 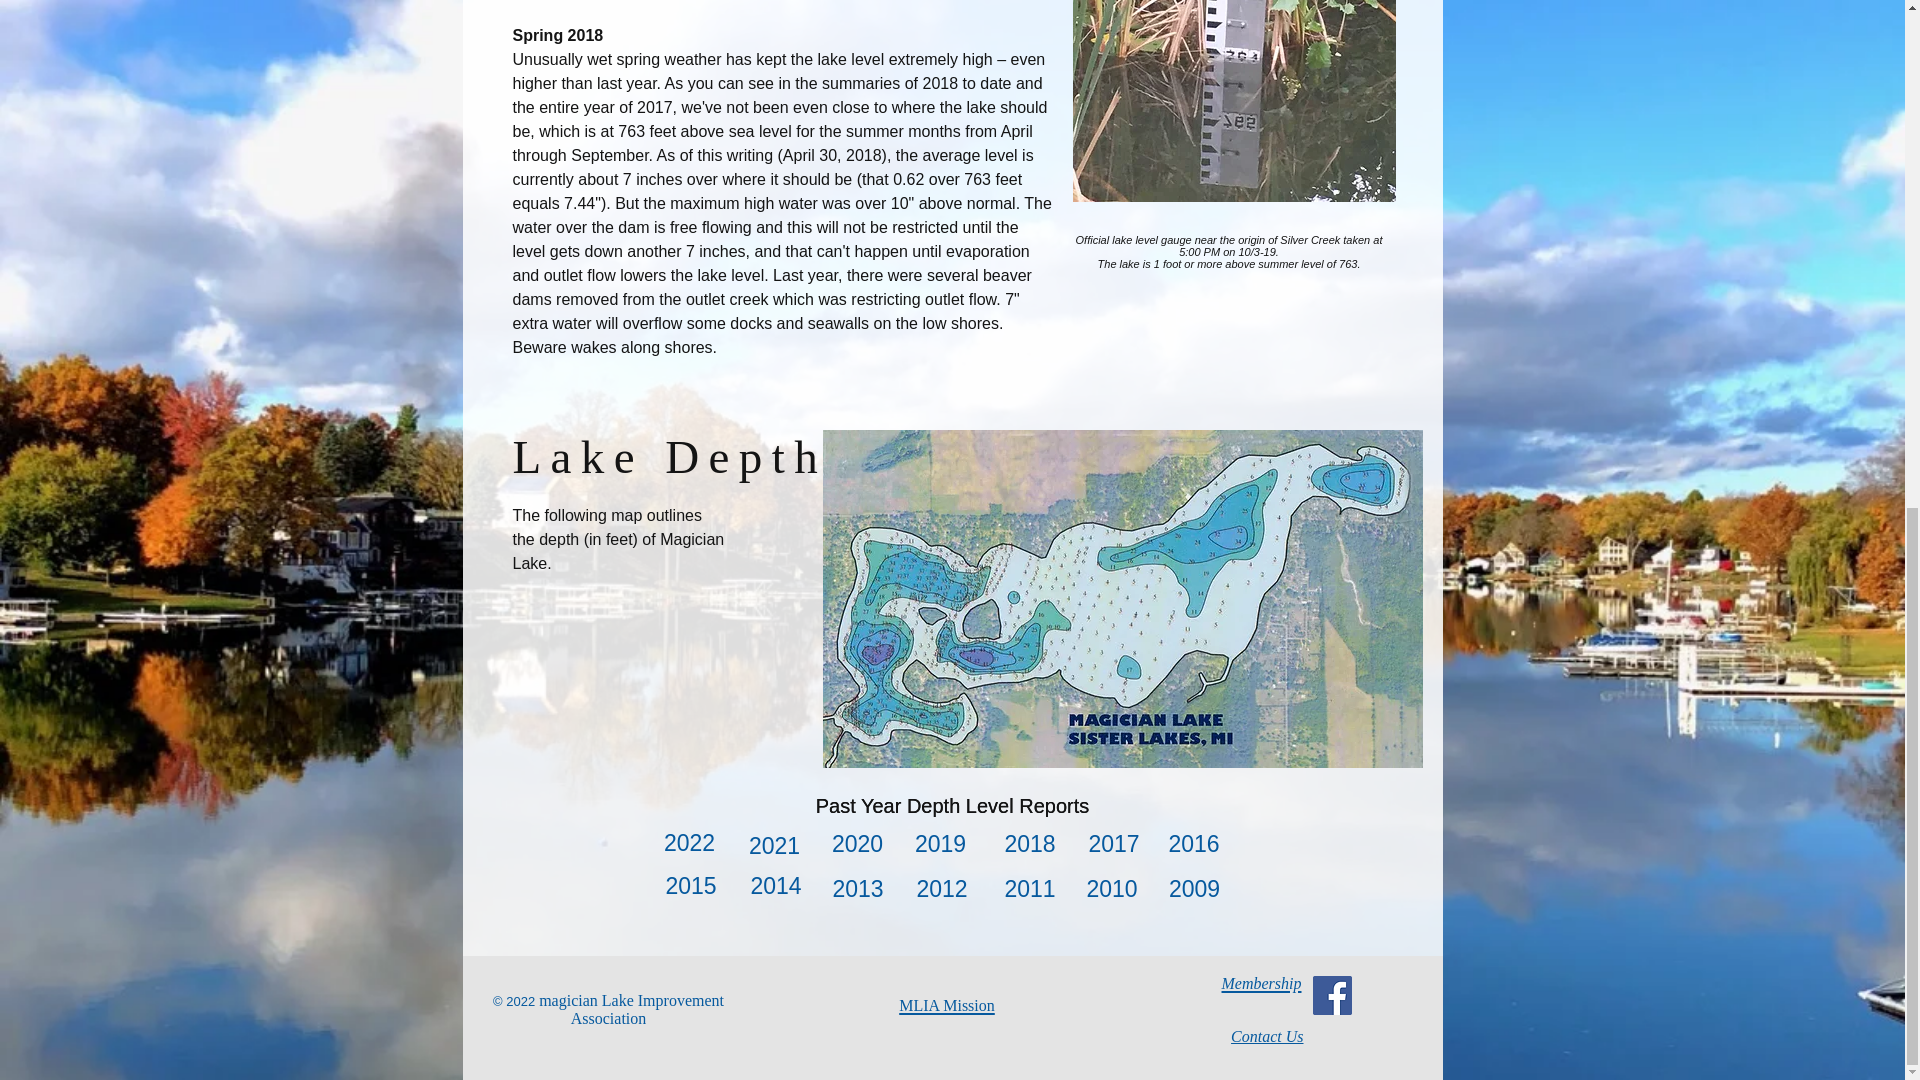 What do you see at coordinates (856, 844) in the screenshot?
I see `2020` at bounding box center [856, 844].